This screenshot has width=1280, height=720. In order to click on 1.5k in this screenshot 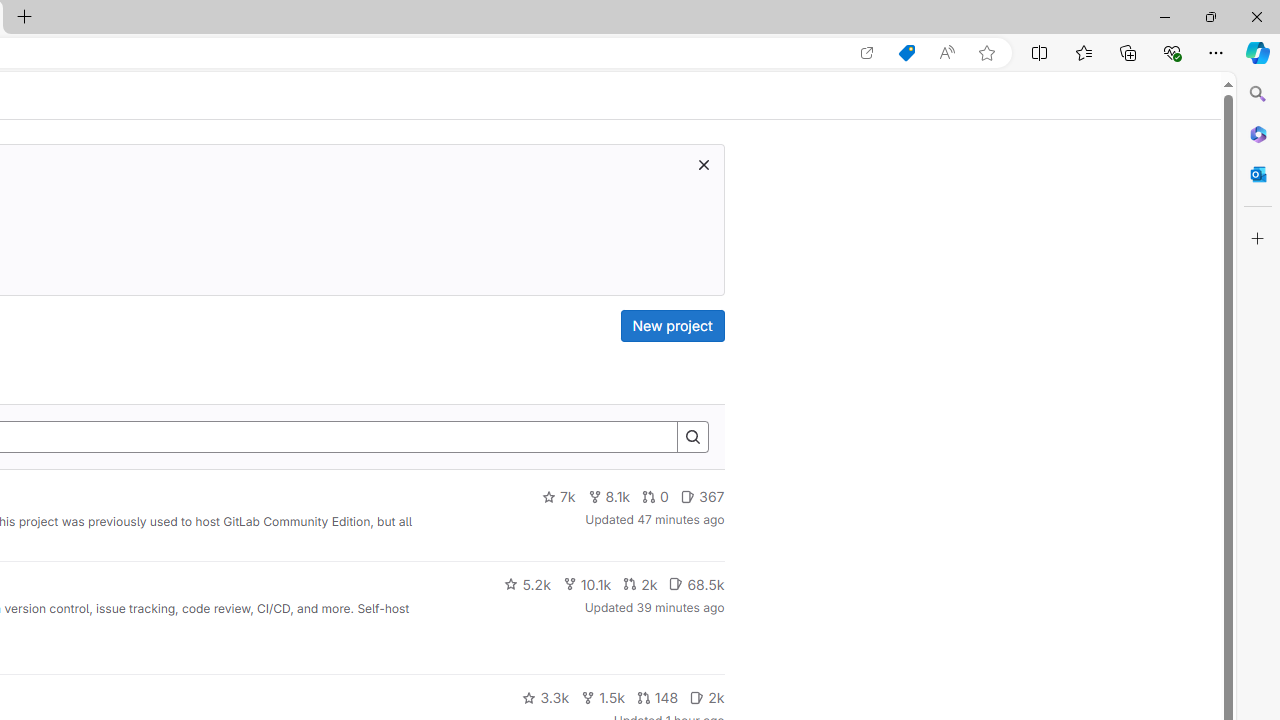, I will do `click(602, 698)`.